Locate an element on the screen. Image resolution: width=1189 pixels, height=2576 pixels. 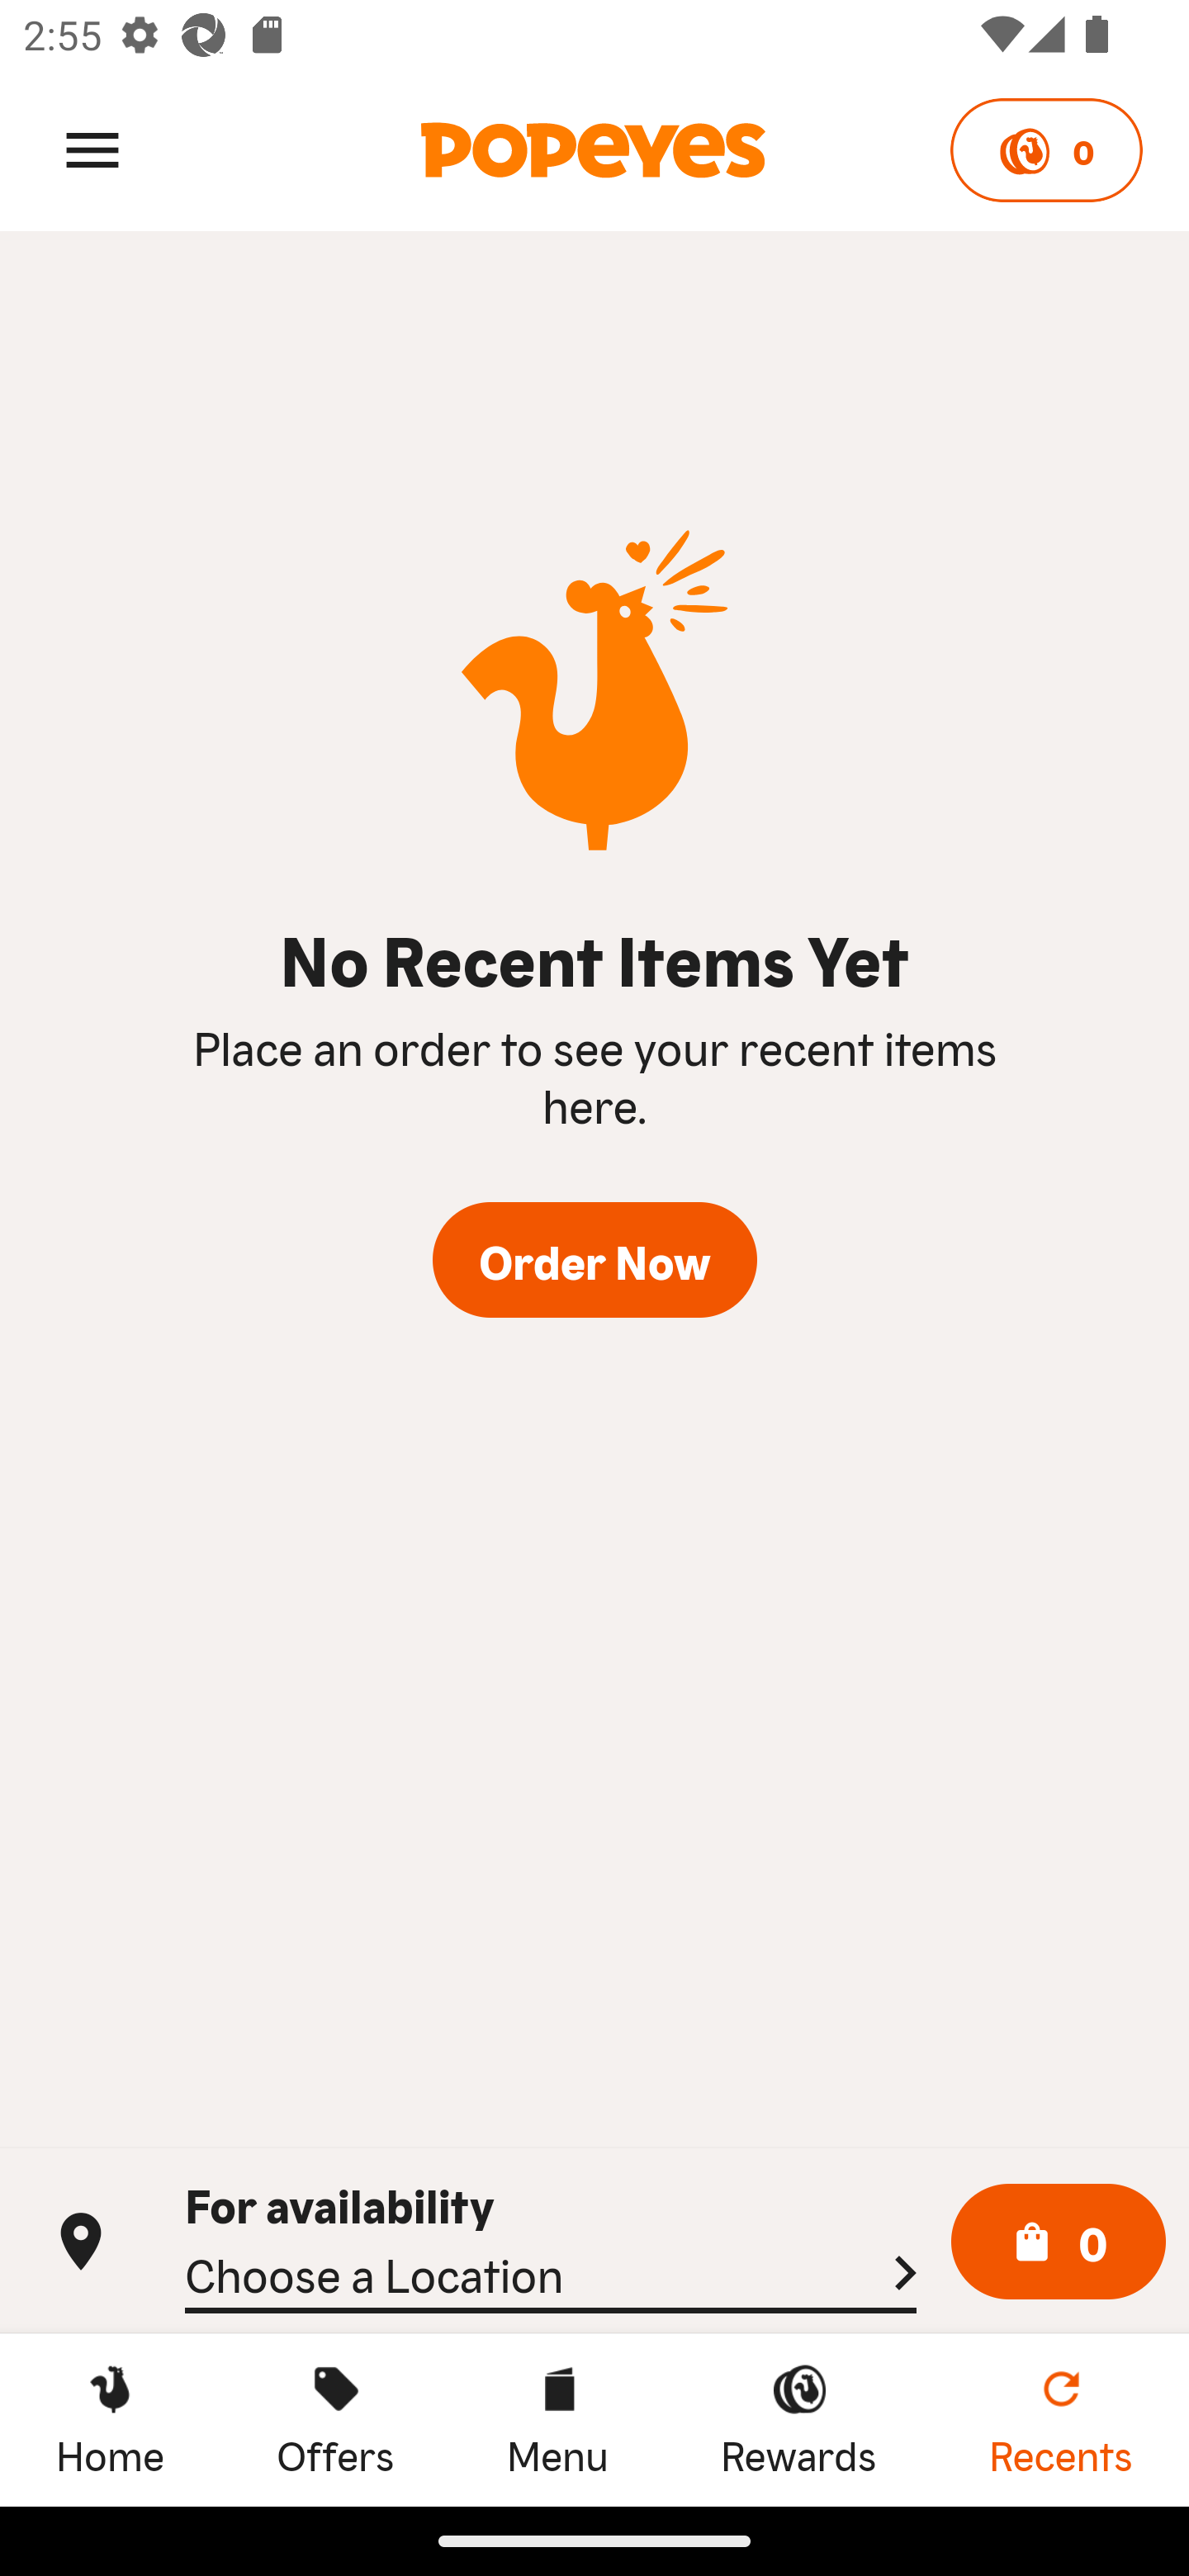
Rewards Rewards Rewards is located at coordinates (798, 2419).